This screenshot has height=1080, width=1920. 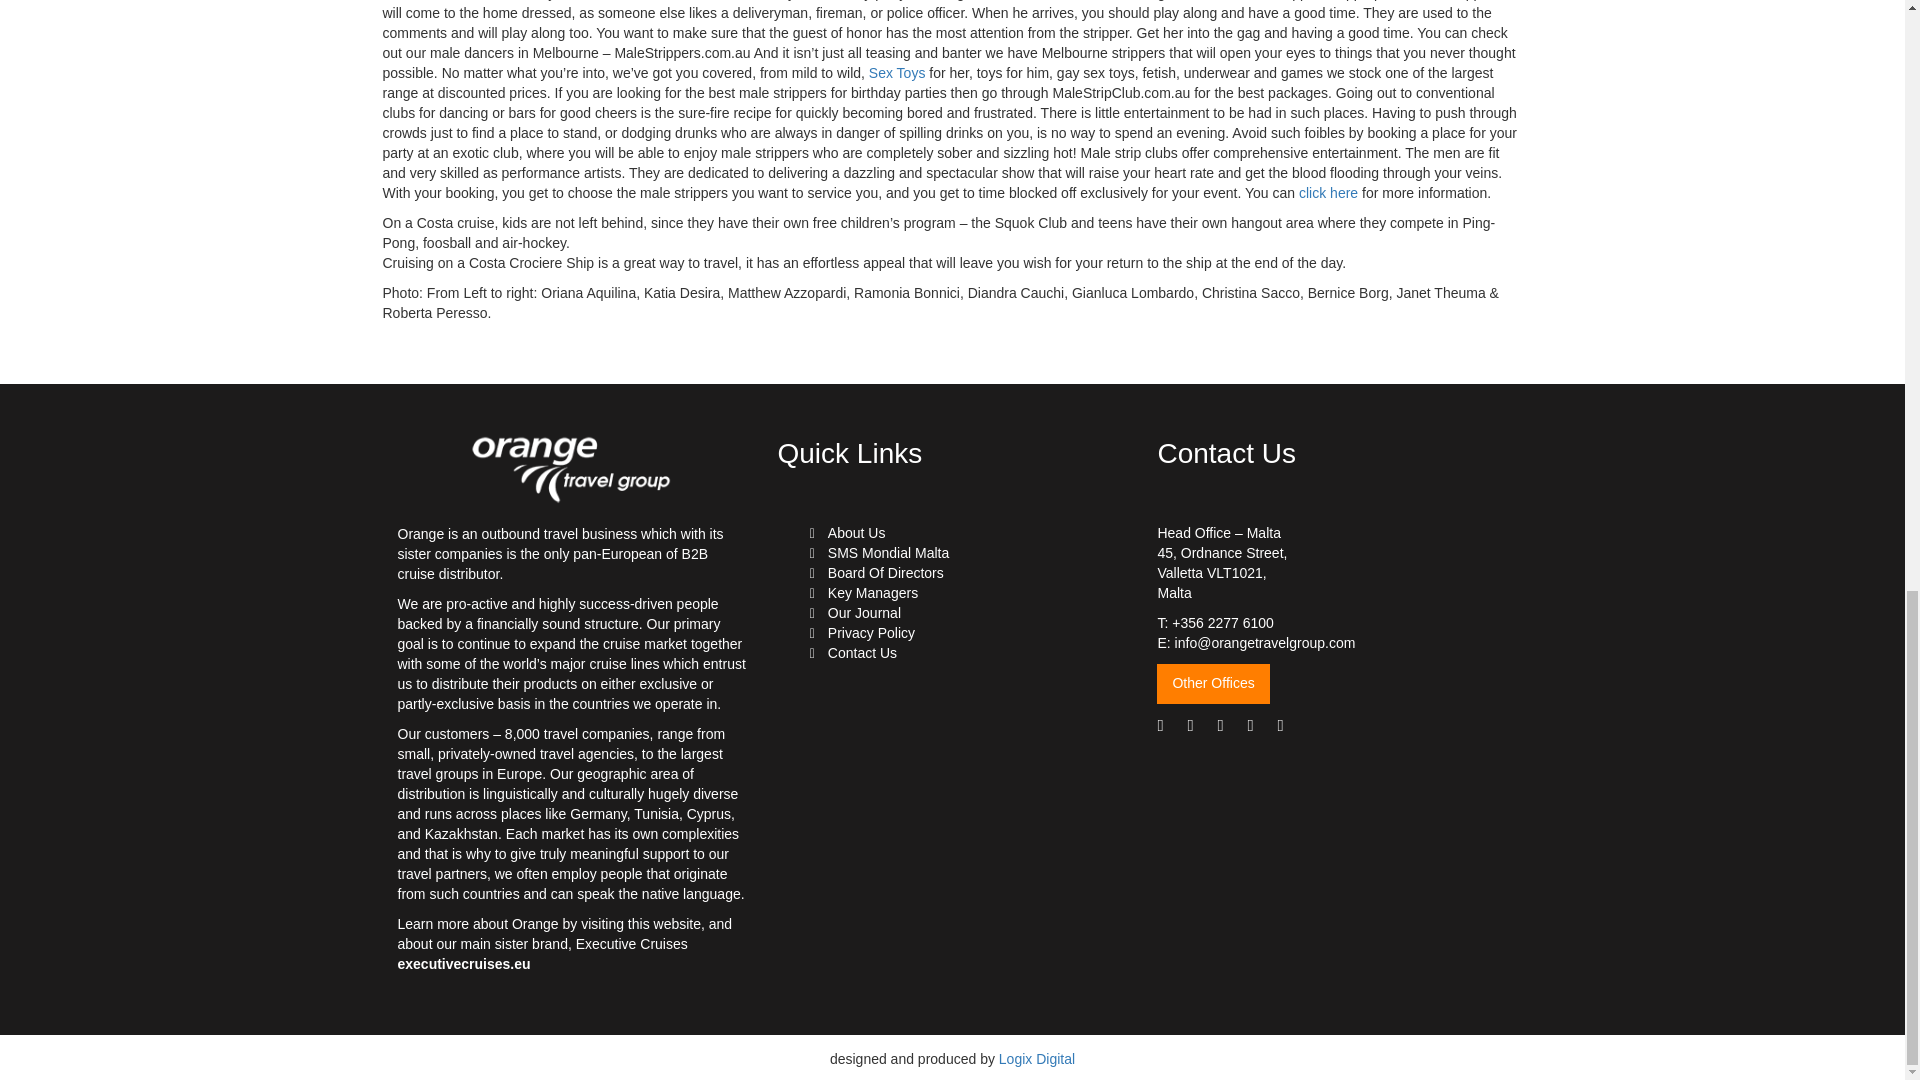 I want to click on Sex Toys, so click(x=897, y=72).